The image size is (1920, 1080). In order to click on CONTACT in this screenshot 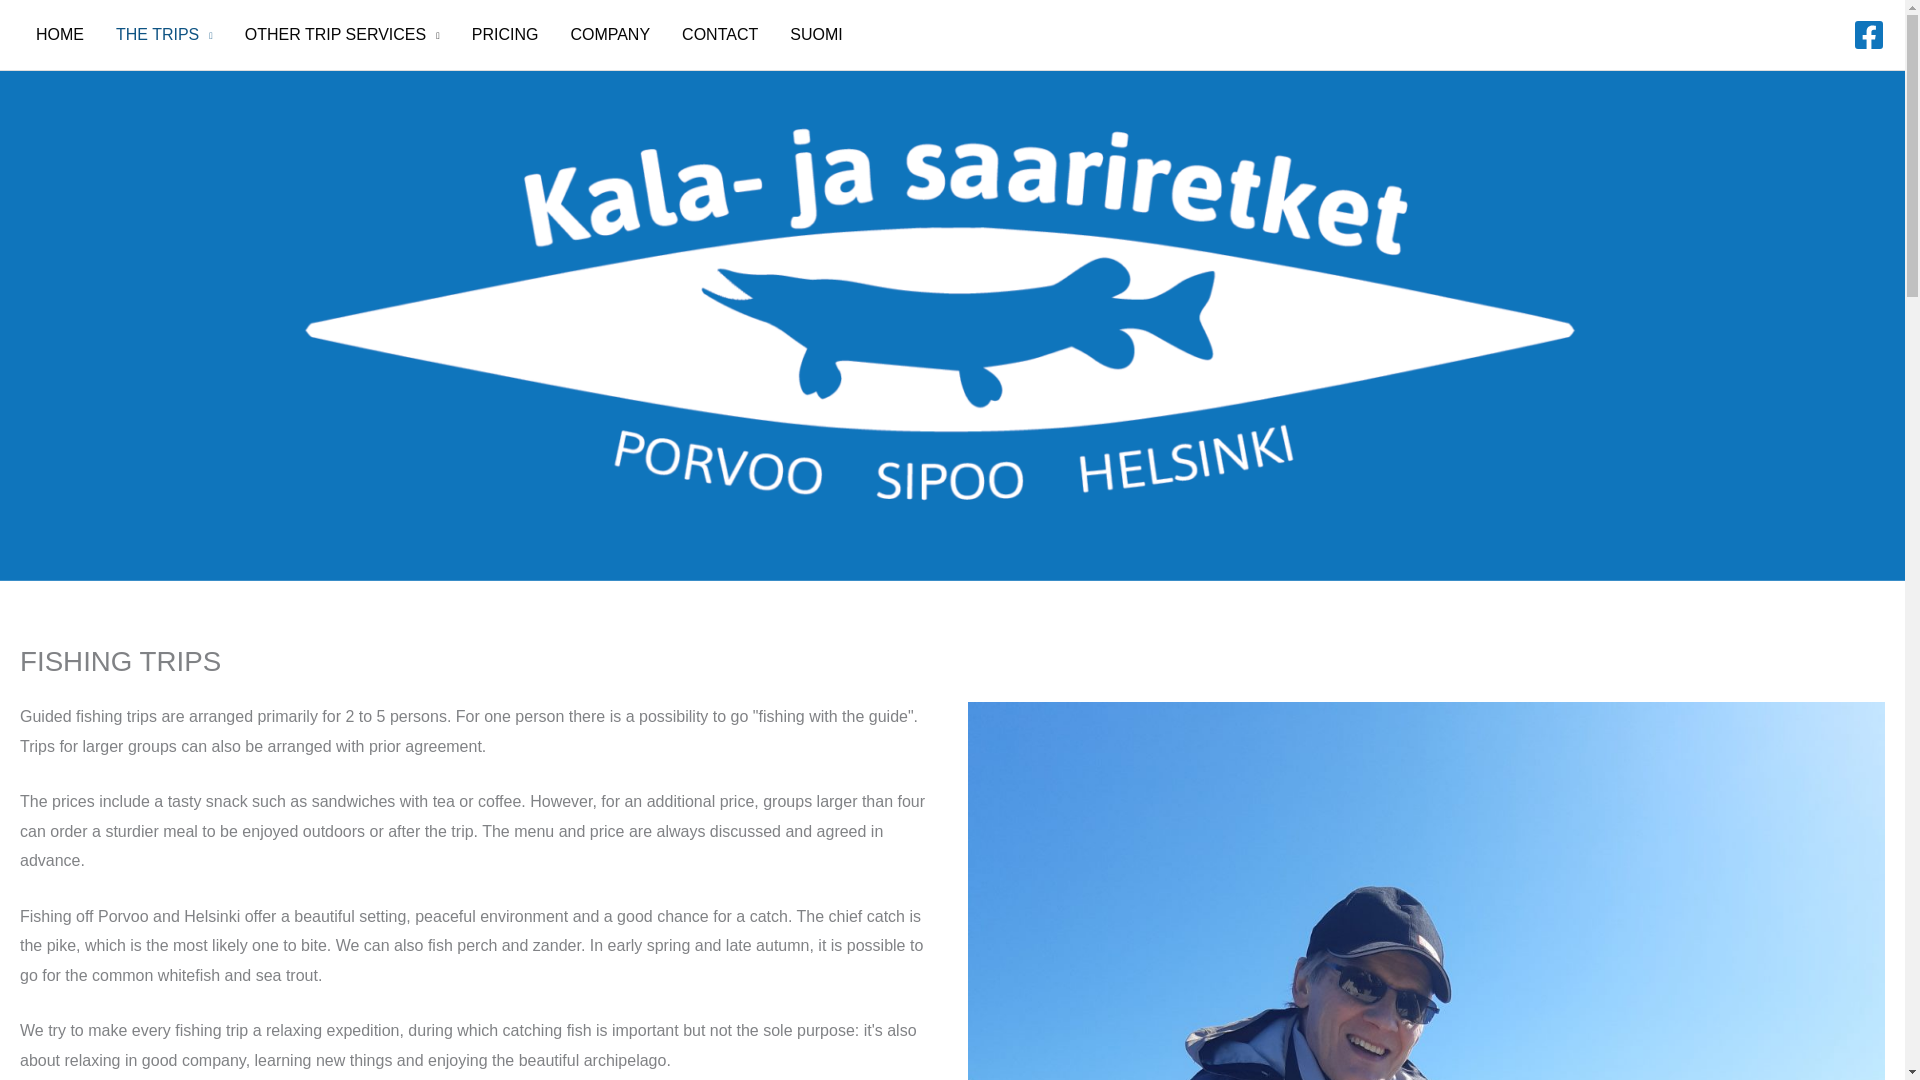, I will do `click(720, 35)`.